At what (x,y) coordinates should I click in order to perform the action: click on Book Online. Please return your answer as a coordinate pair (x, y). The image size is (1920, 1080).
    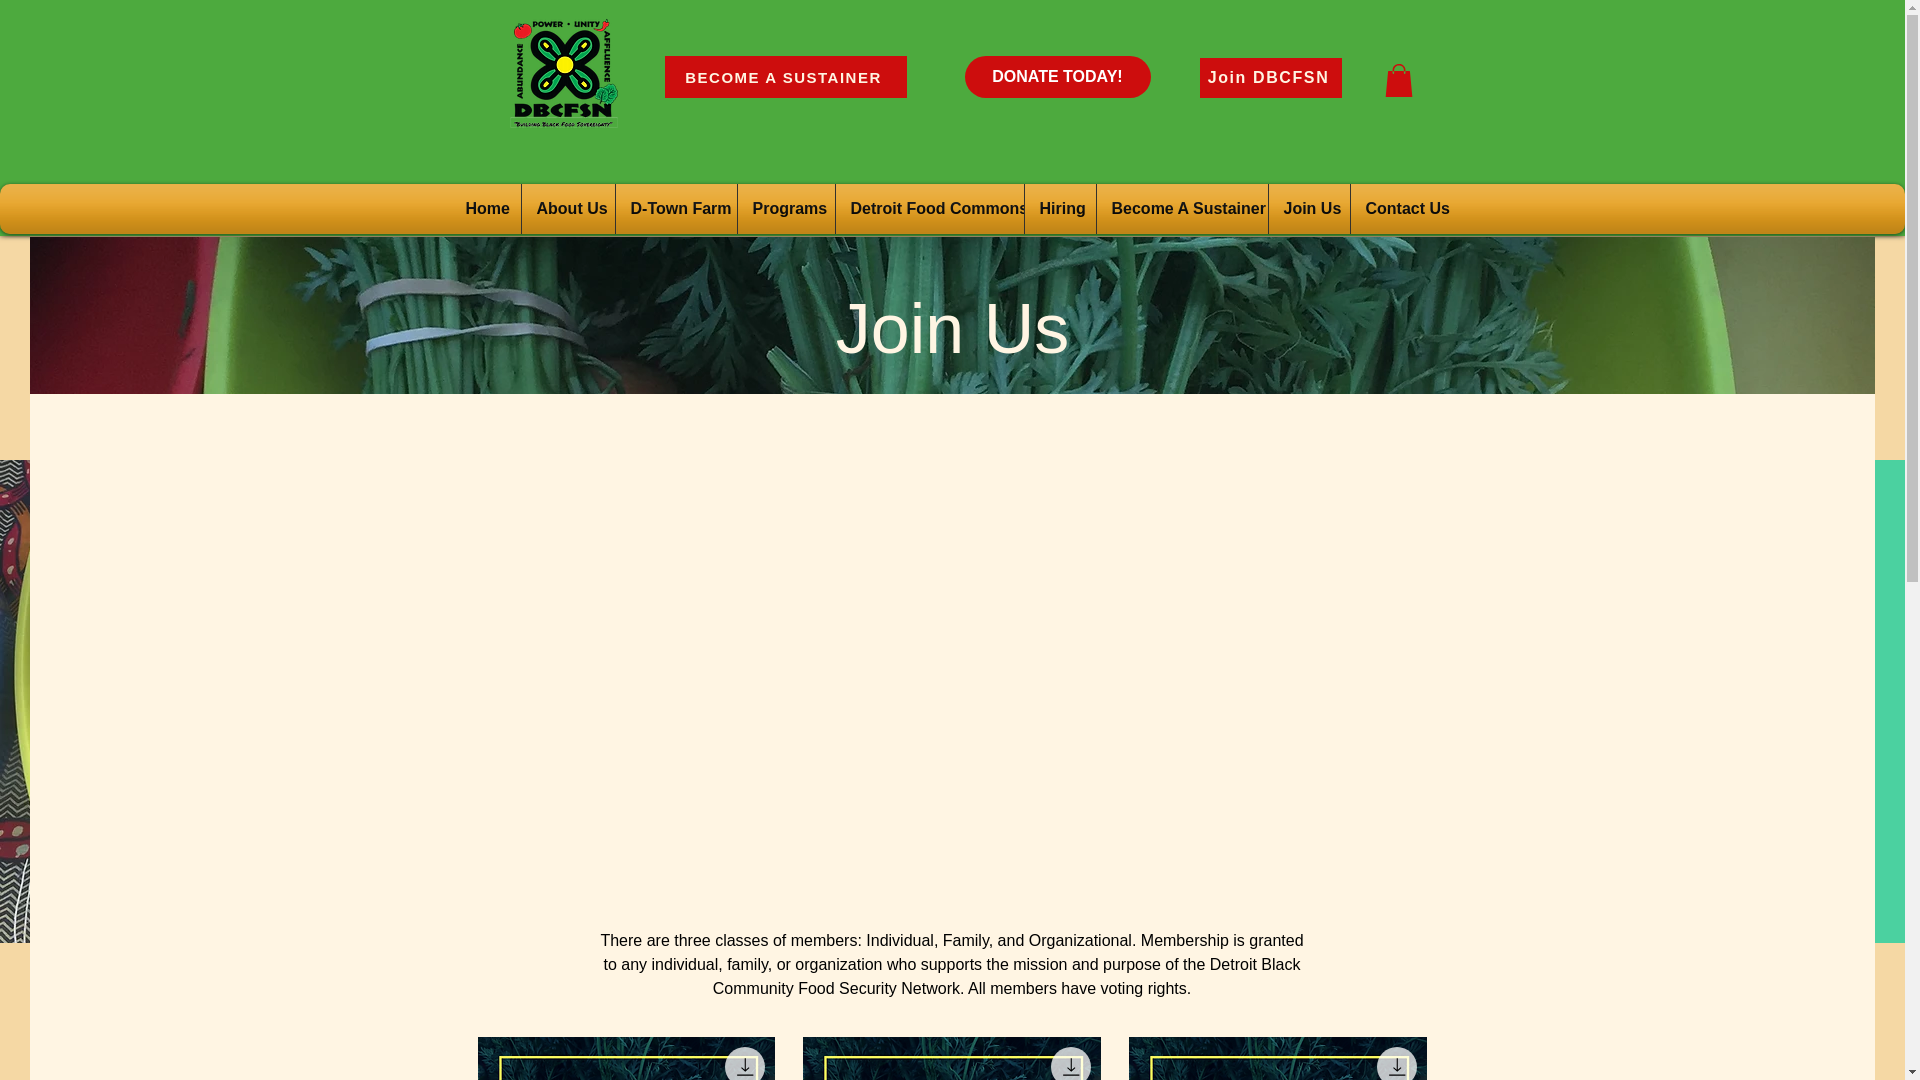
    Looking at the image, I should click on (1454, 208).